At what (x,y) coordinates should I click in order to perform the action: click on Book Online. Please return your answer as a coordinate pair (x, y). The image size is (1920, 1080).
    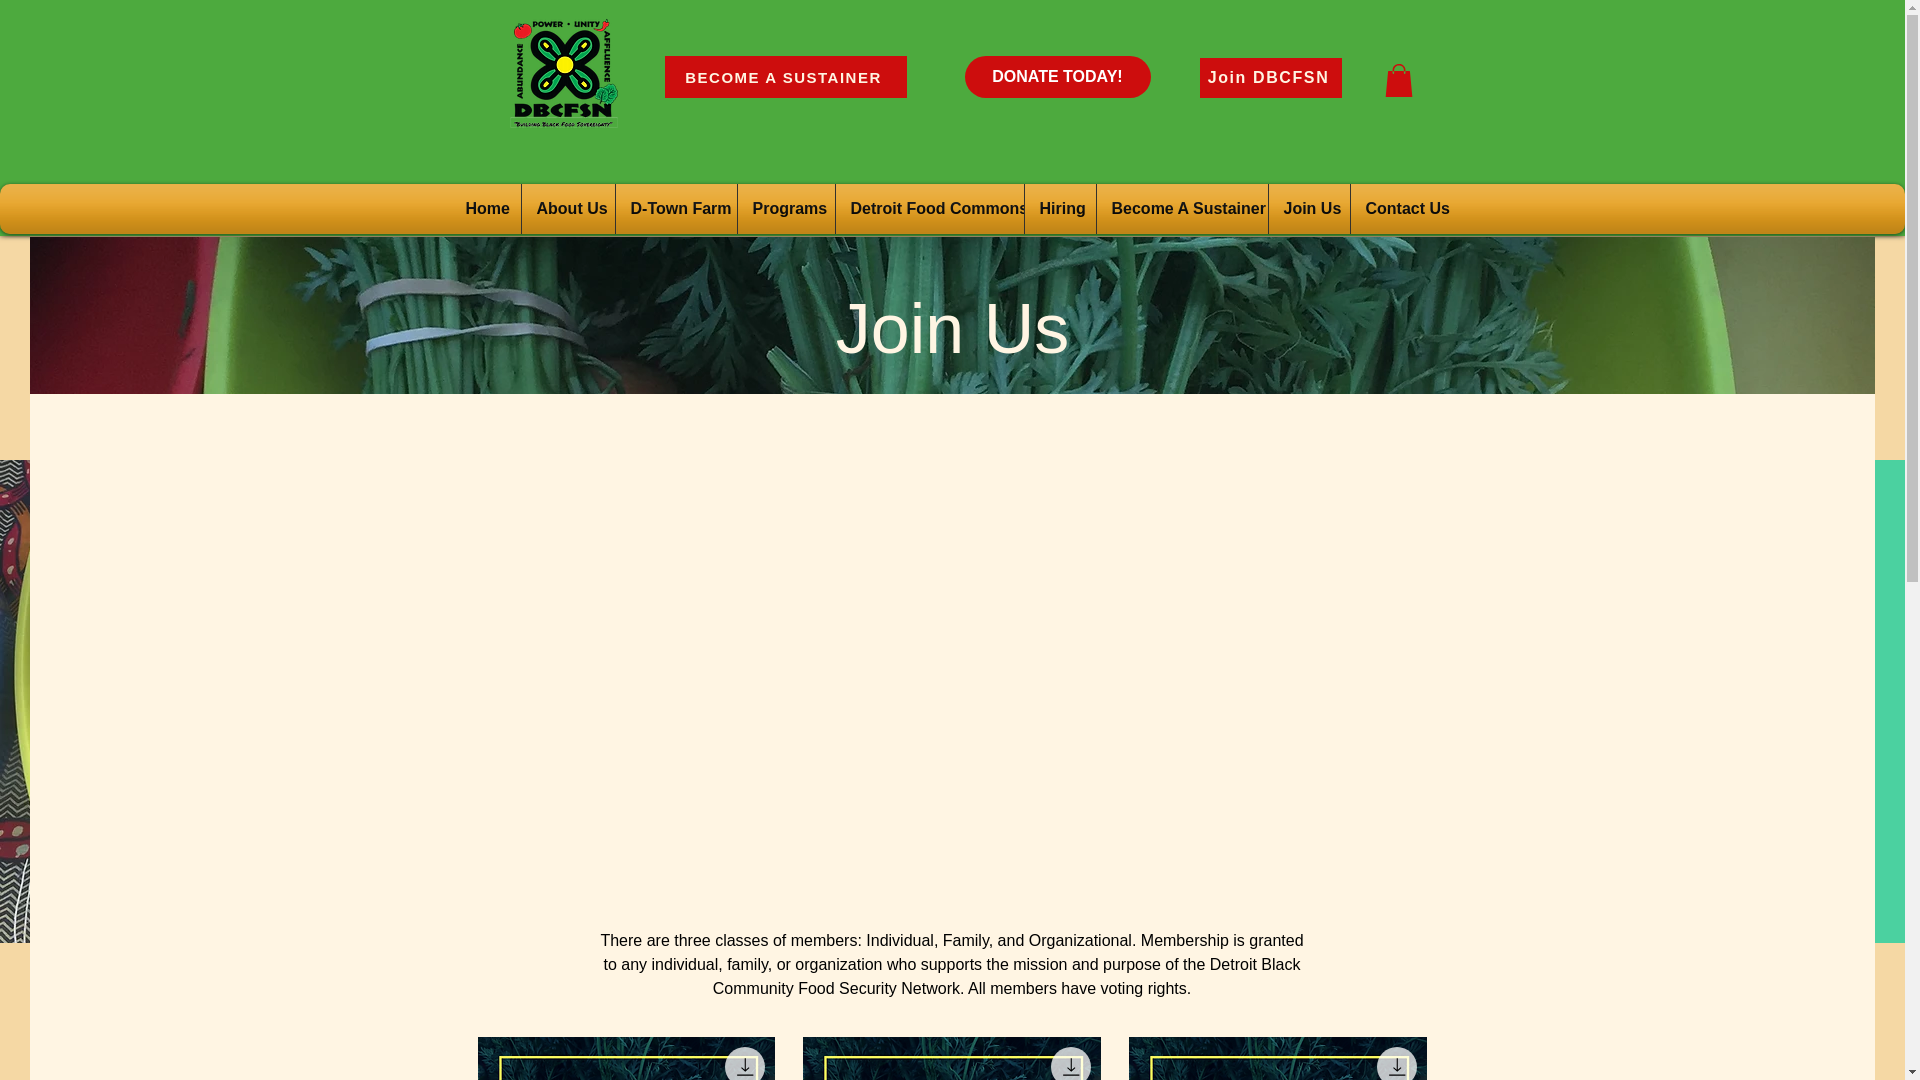
    Looking at the image, I should click on (1454, 208).